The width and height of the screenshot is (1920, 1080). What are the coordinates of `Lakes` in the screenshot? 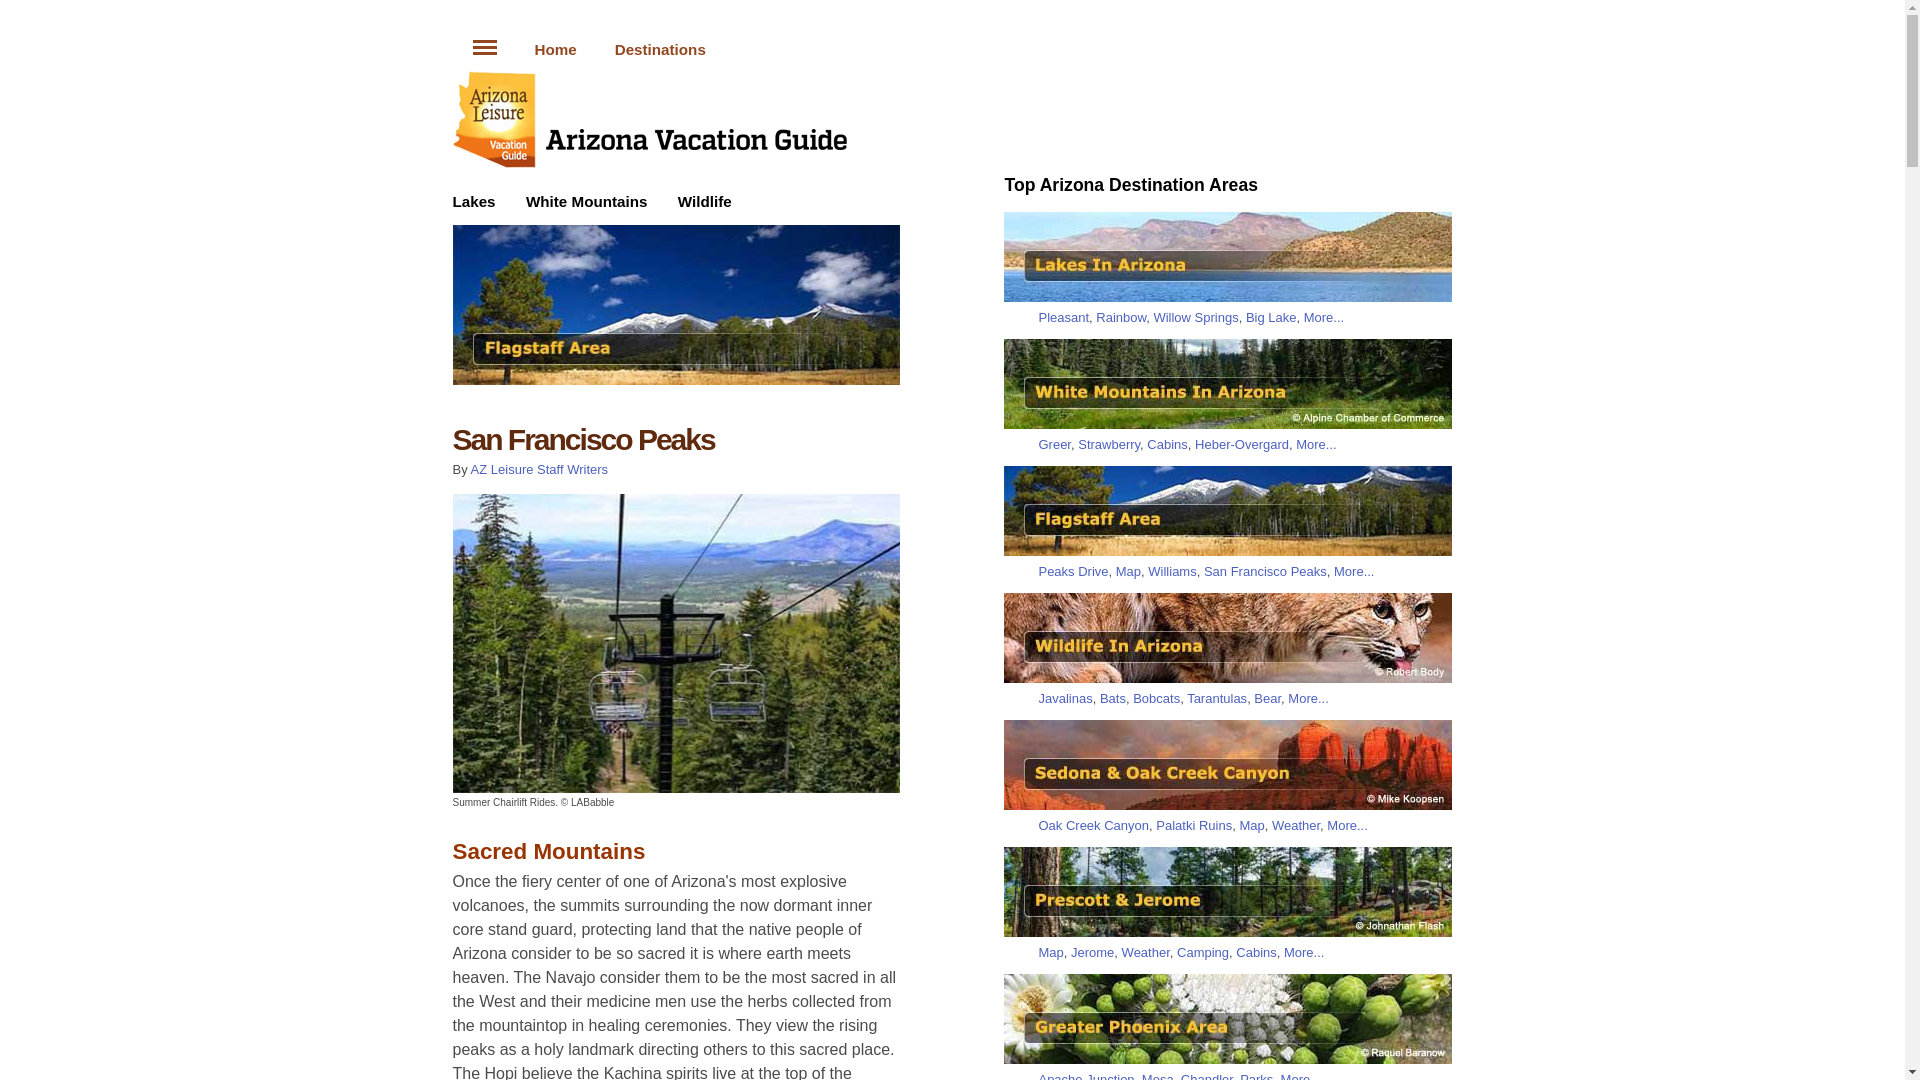 It's located at (488, 201).